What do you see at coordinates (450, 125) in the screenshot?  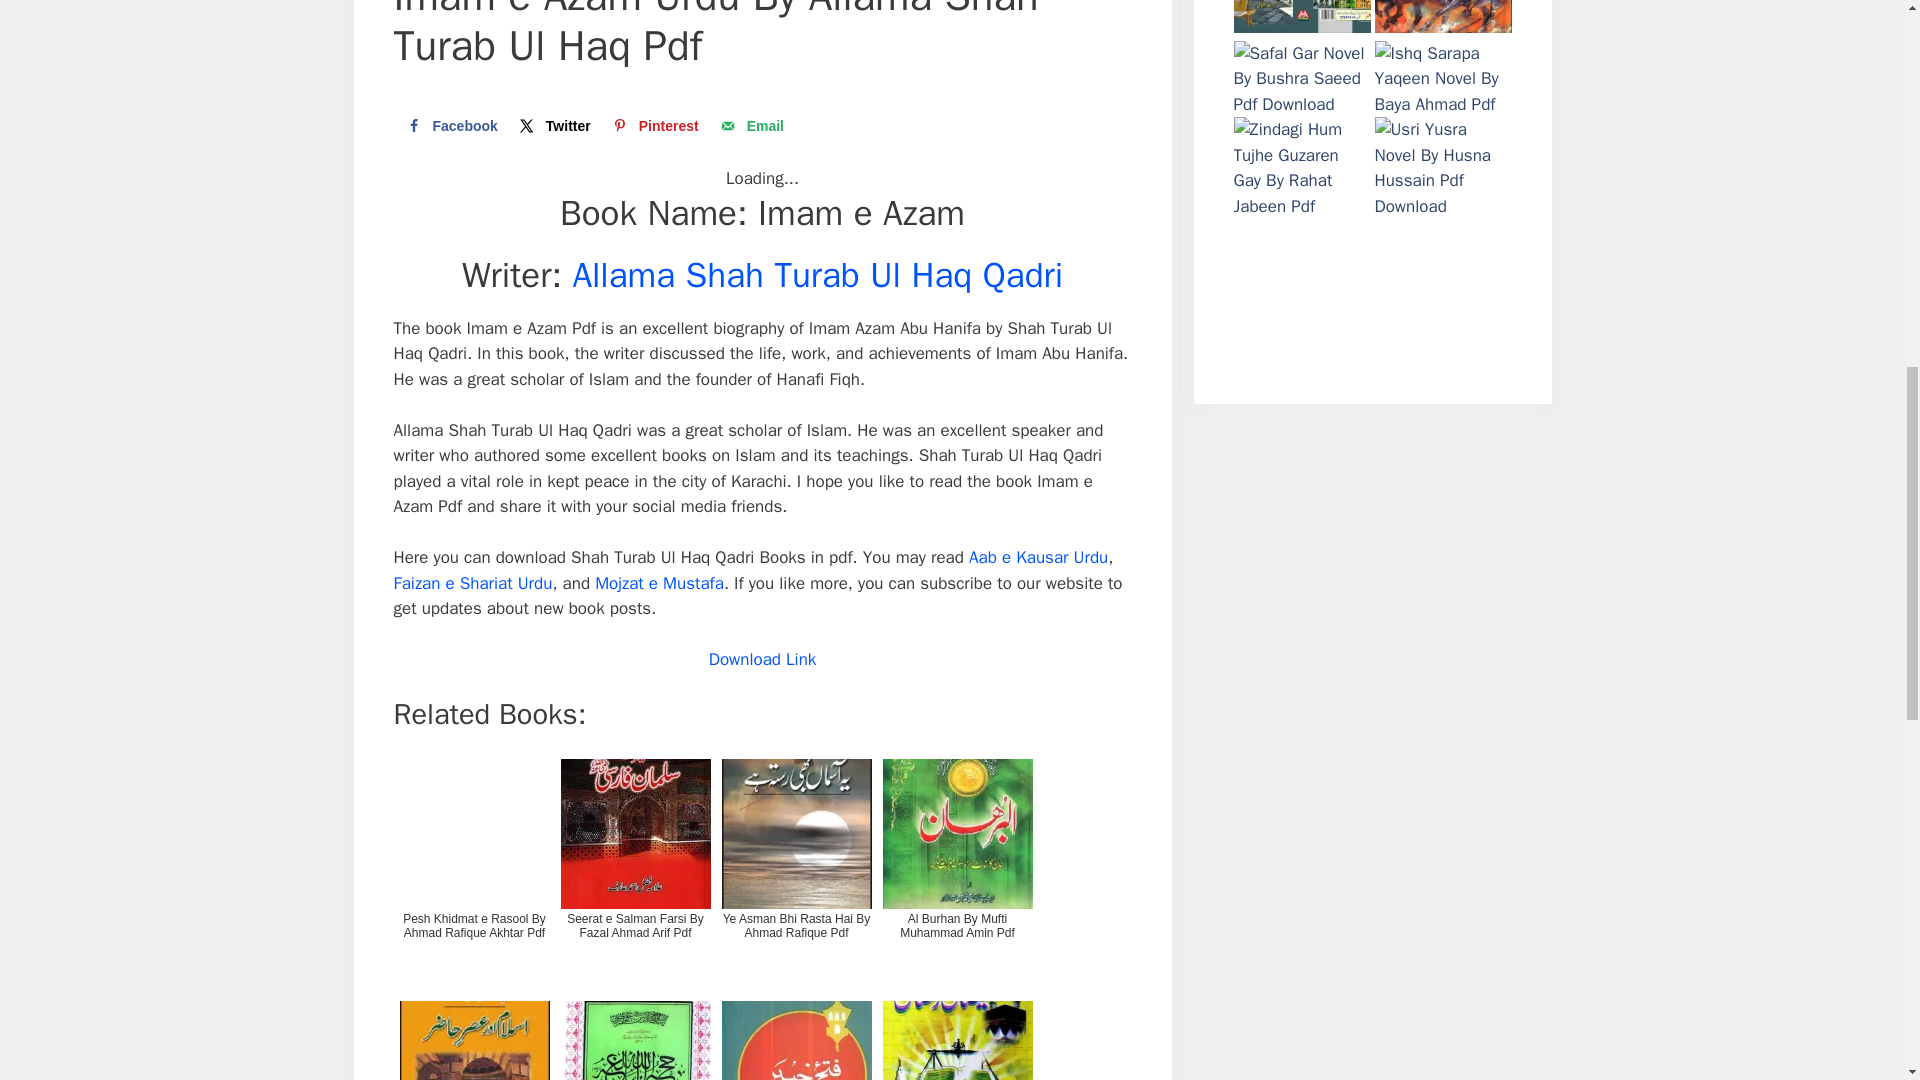 I see `Share on Facebook` at bounding box center [450, 125].